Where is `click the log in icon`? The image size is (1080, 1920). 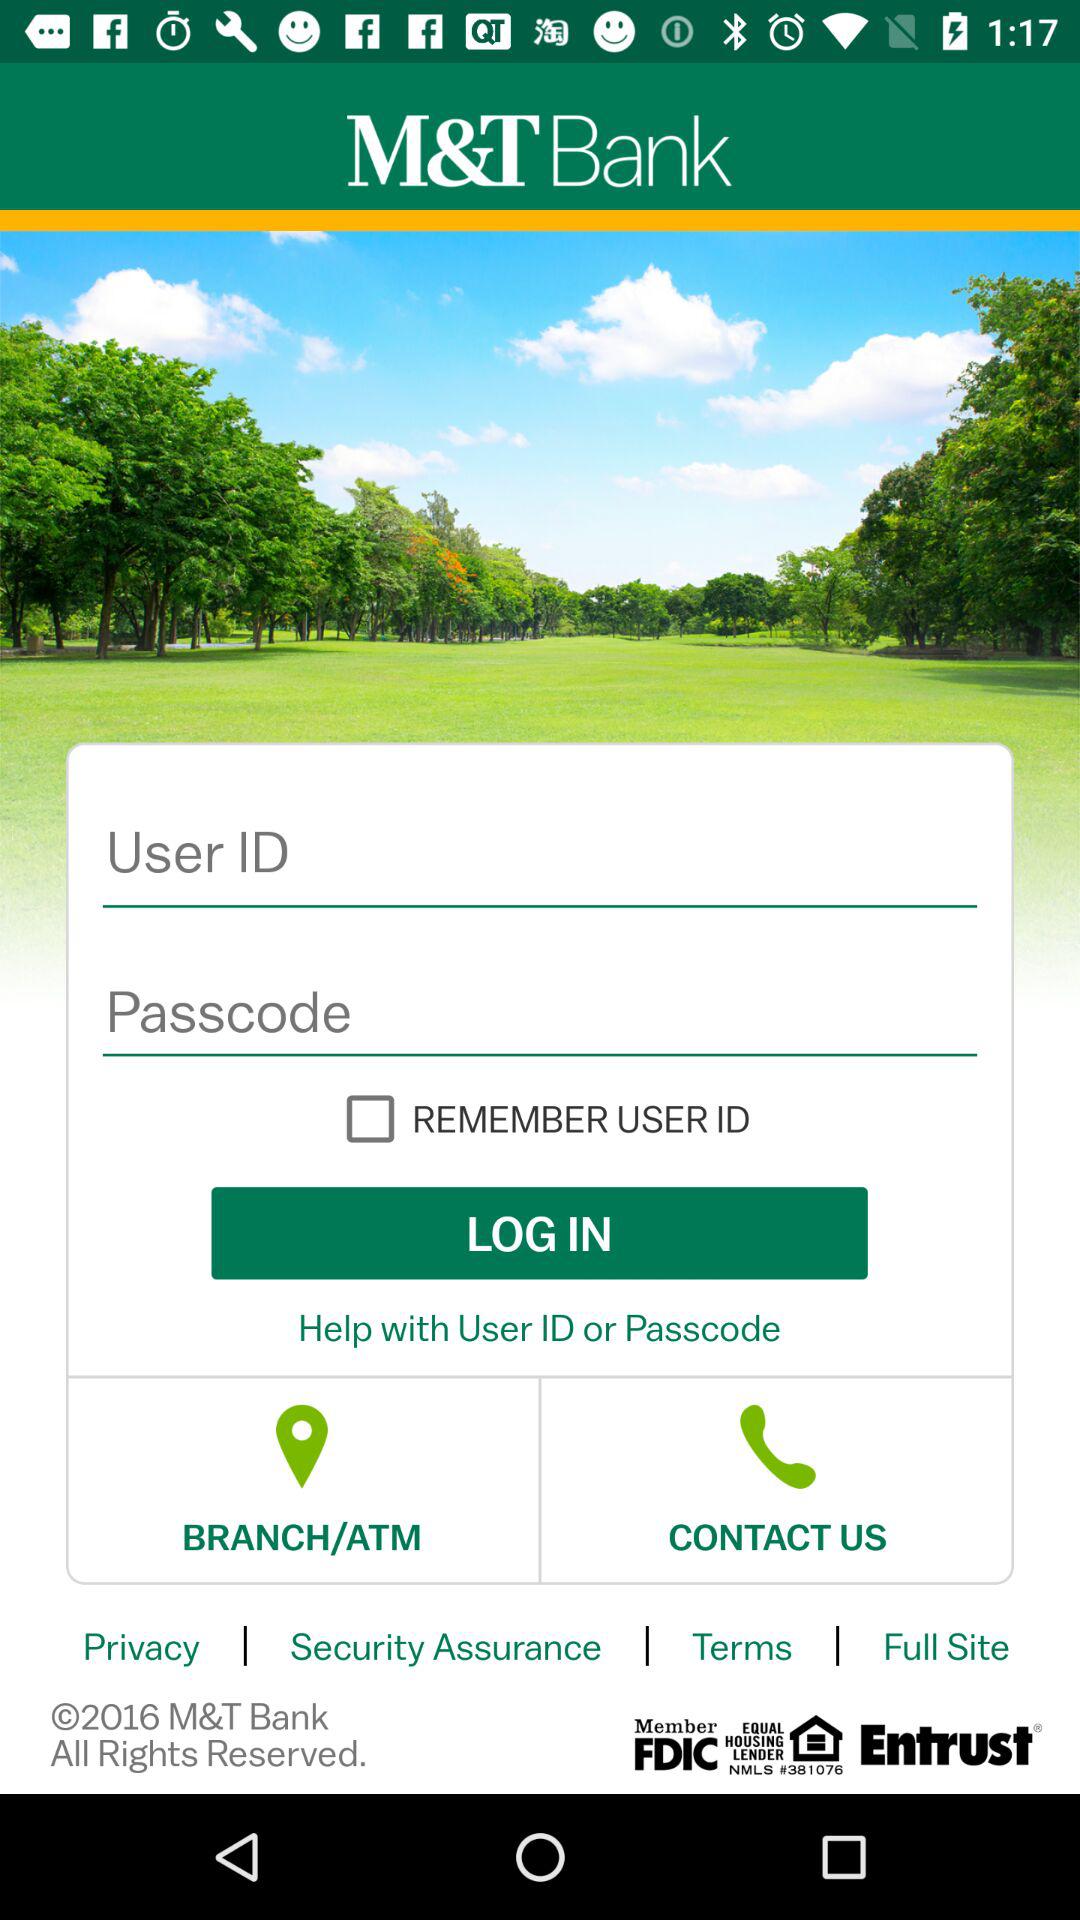
click the log in icon is located at coordinates (539, 1233).